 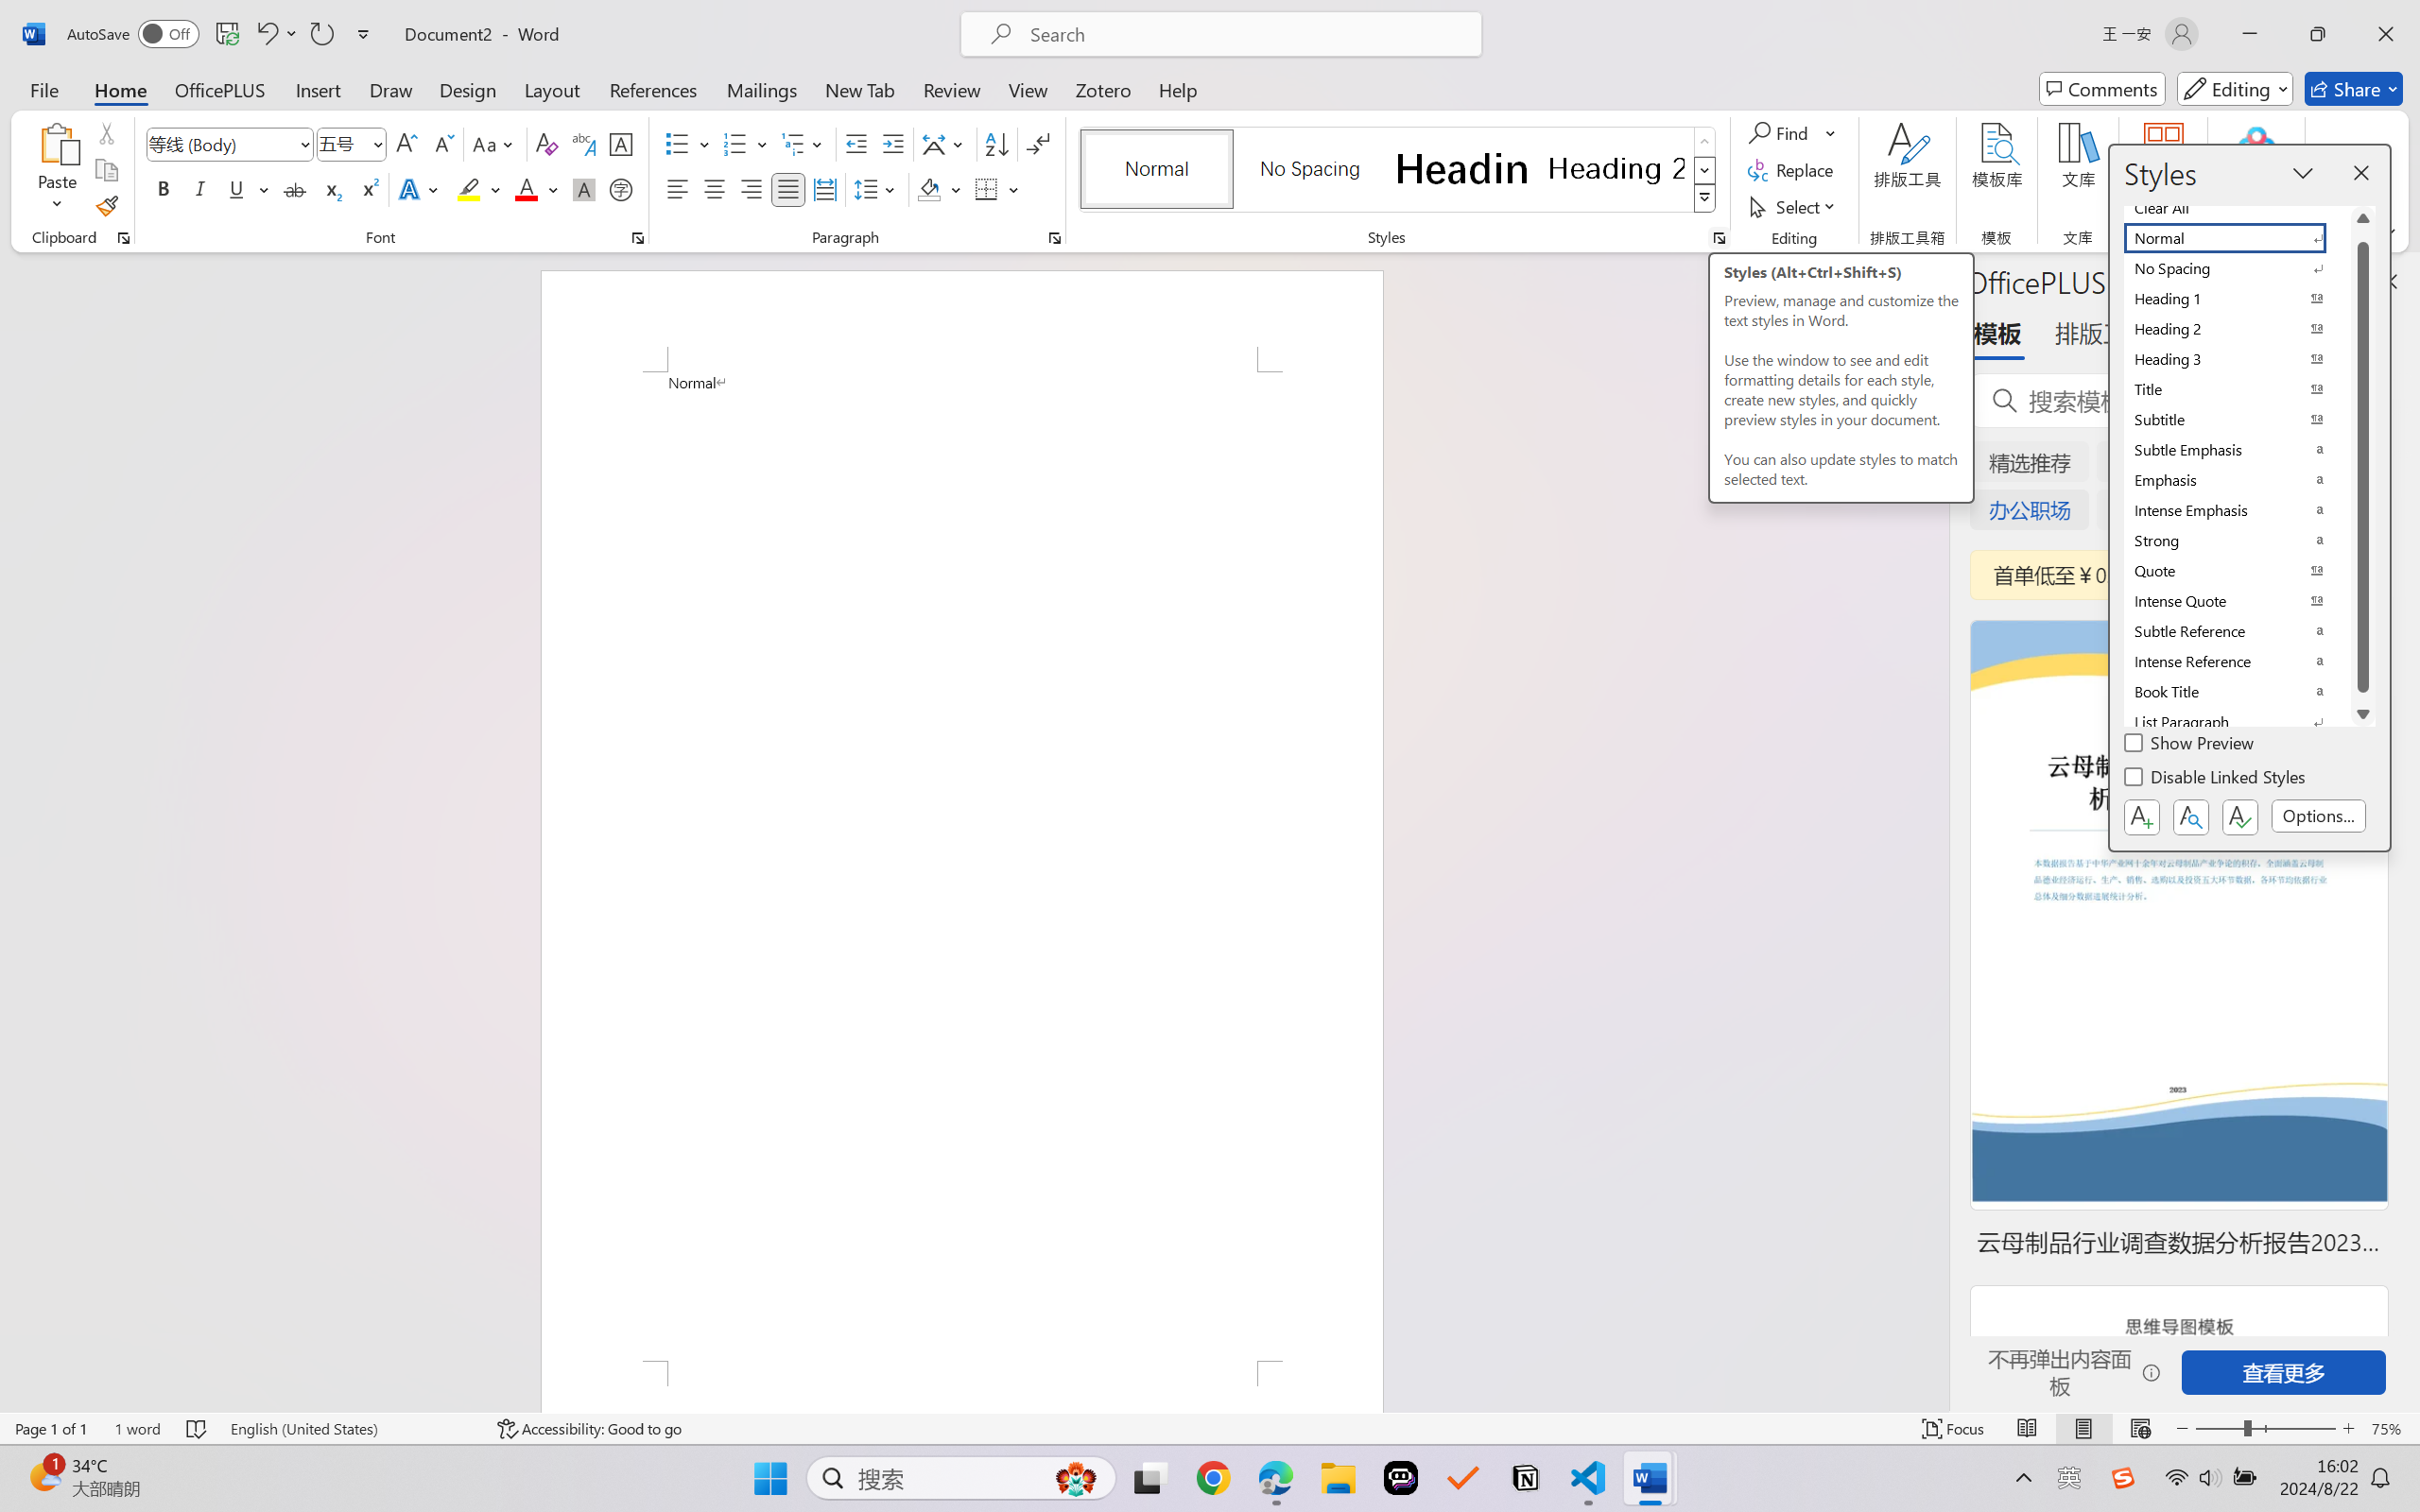 I want to click on Italic, so click(x=200, y=189).